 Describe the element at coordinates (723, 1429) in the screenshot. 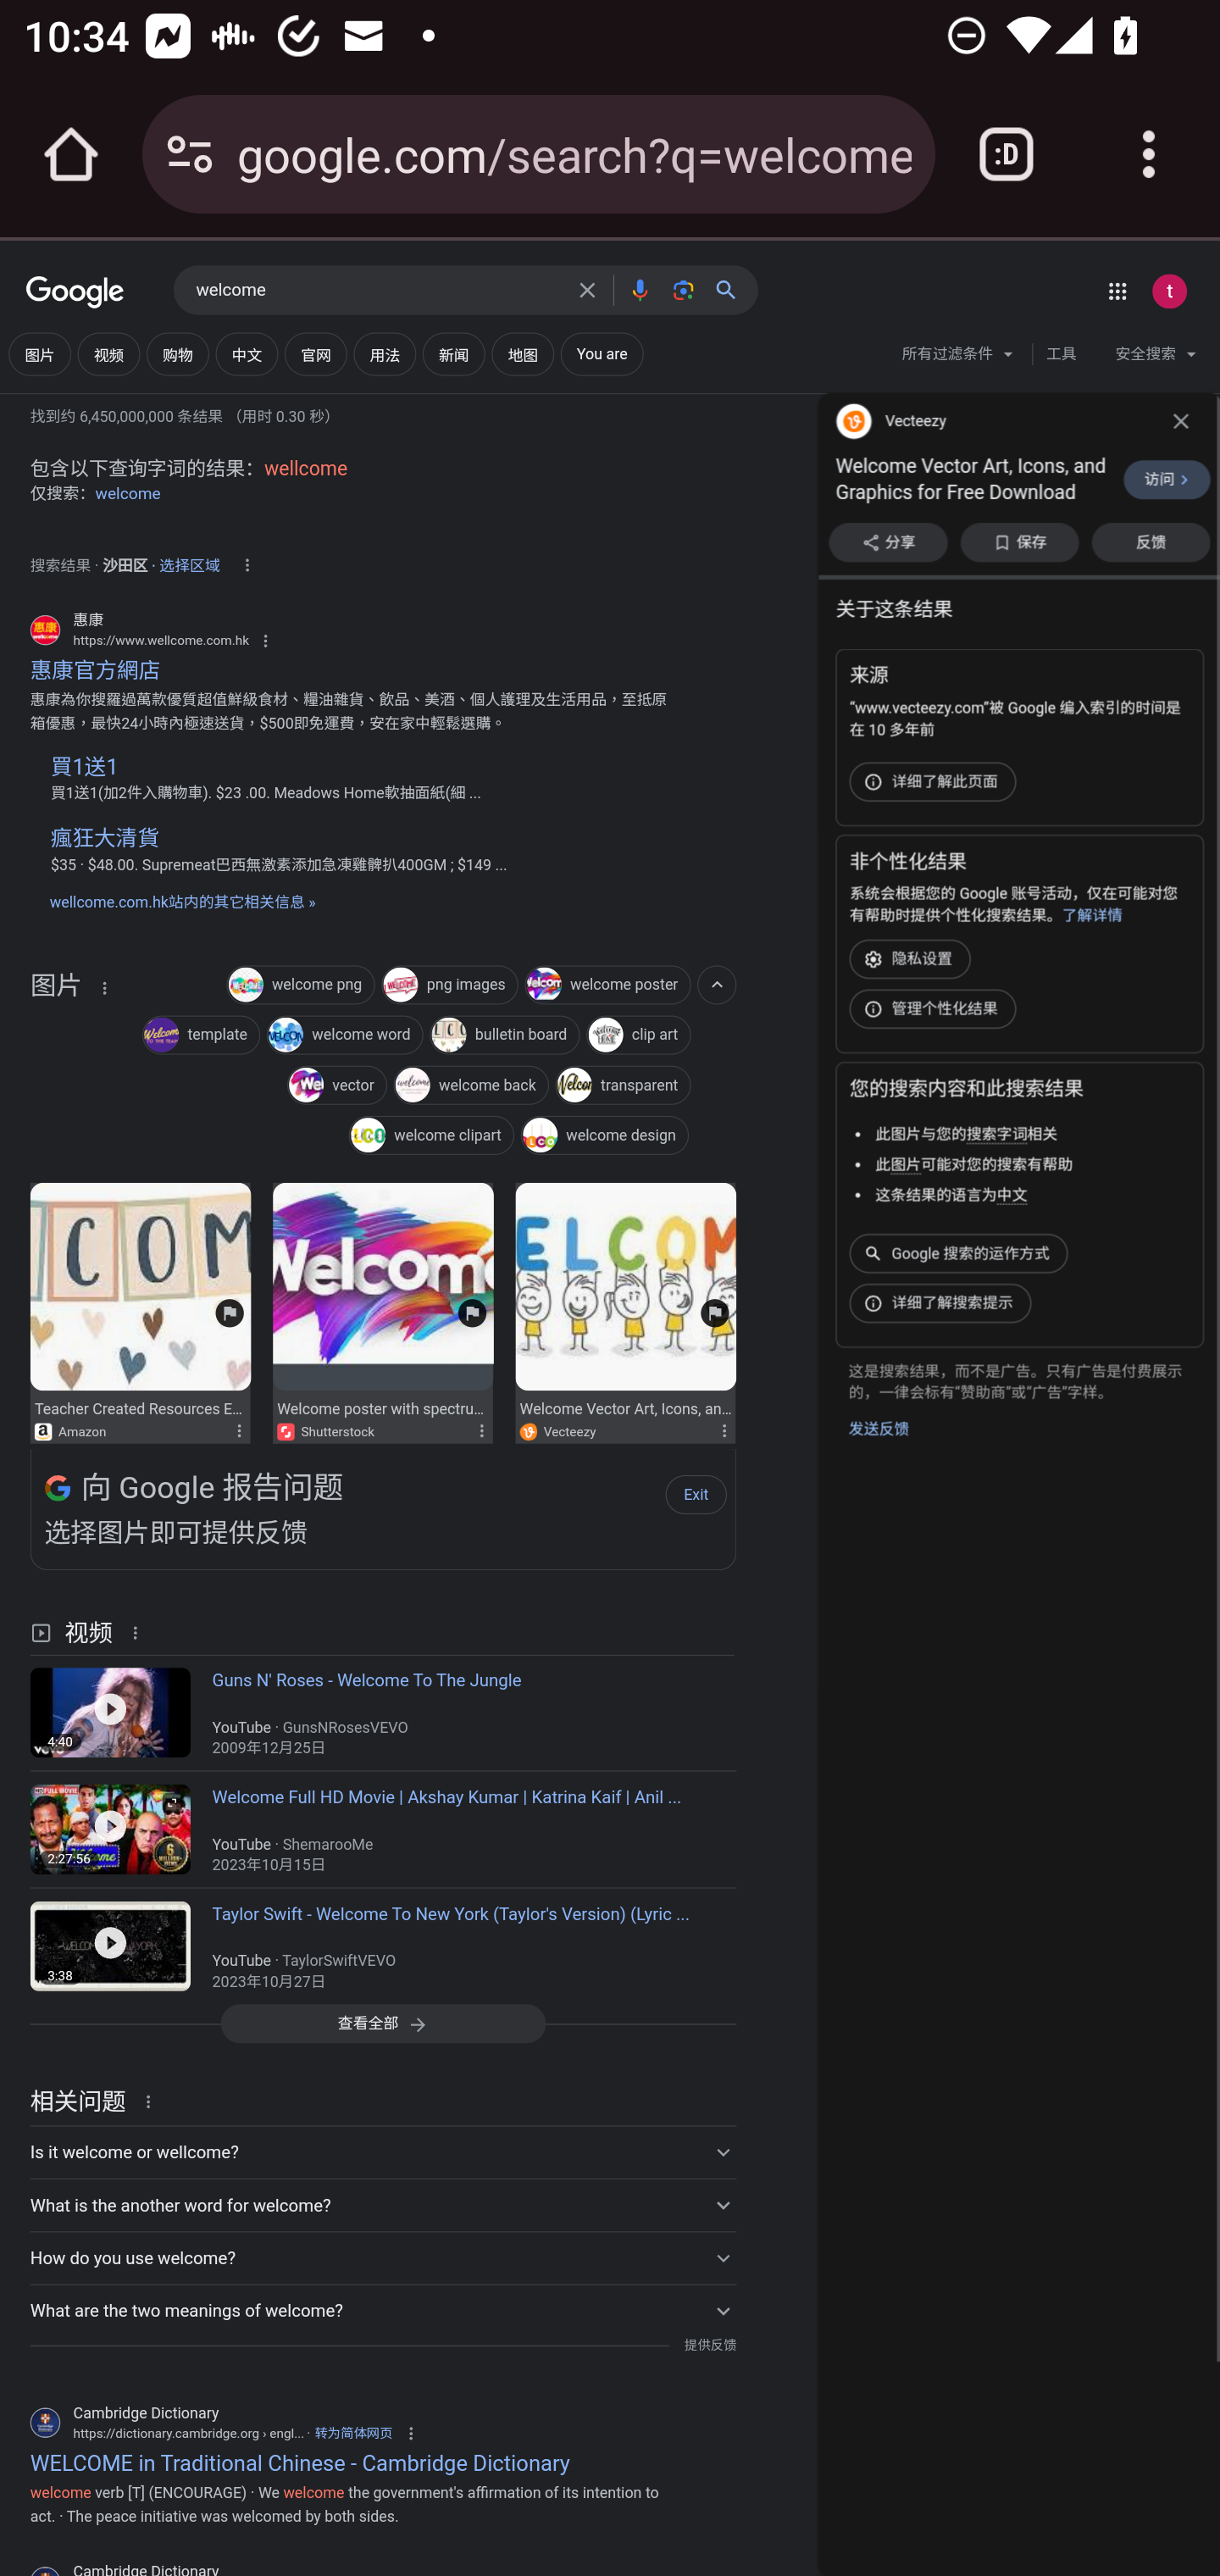

I see `关于这条结果的详细信息` at that location.